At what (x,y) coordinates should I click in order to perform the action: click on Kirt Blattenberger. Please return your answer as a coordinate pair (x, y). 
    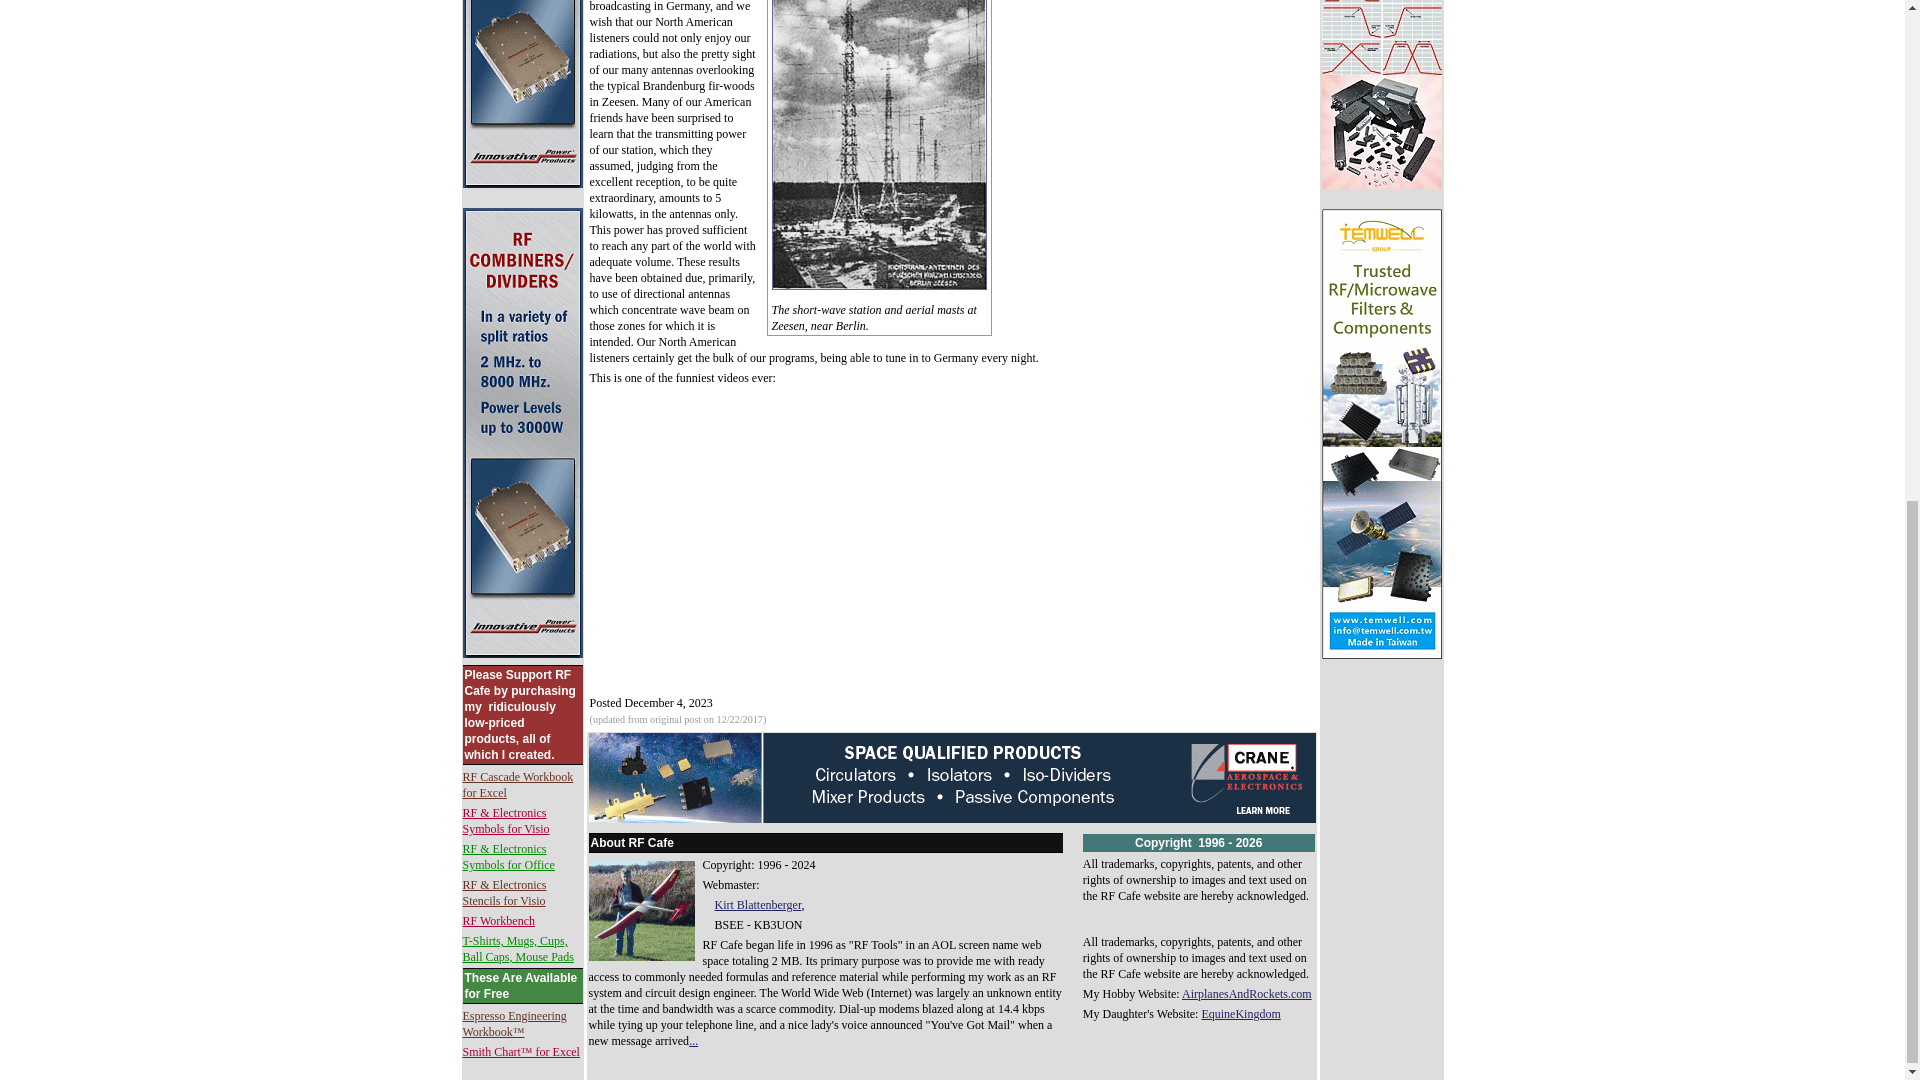
    Looking at the image, I should click on (757, 904).